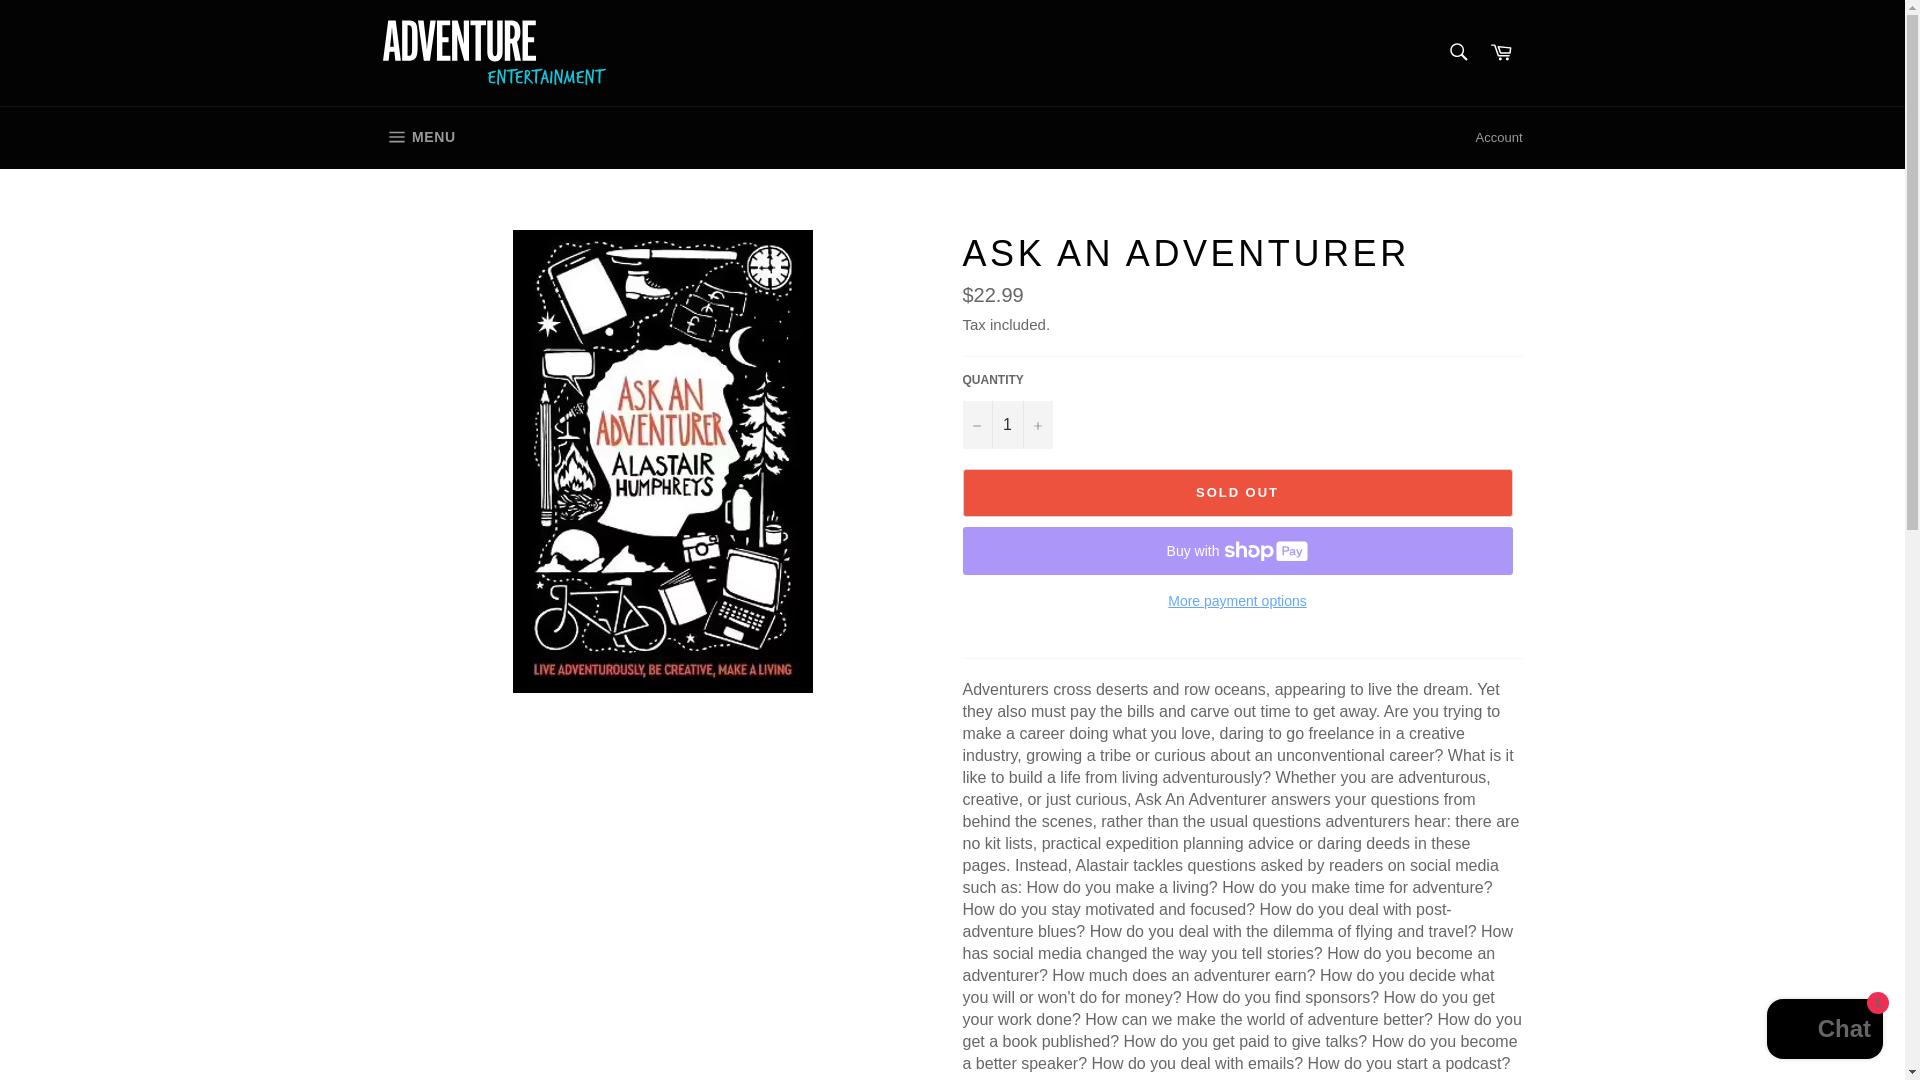 The width and height of the screenshot is (1920, 1080). I want to click on Search, so click(418, 137).